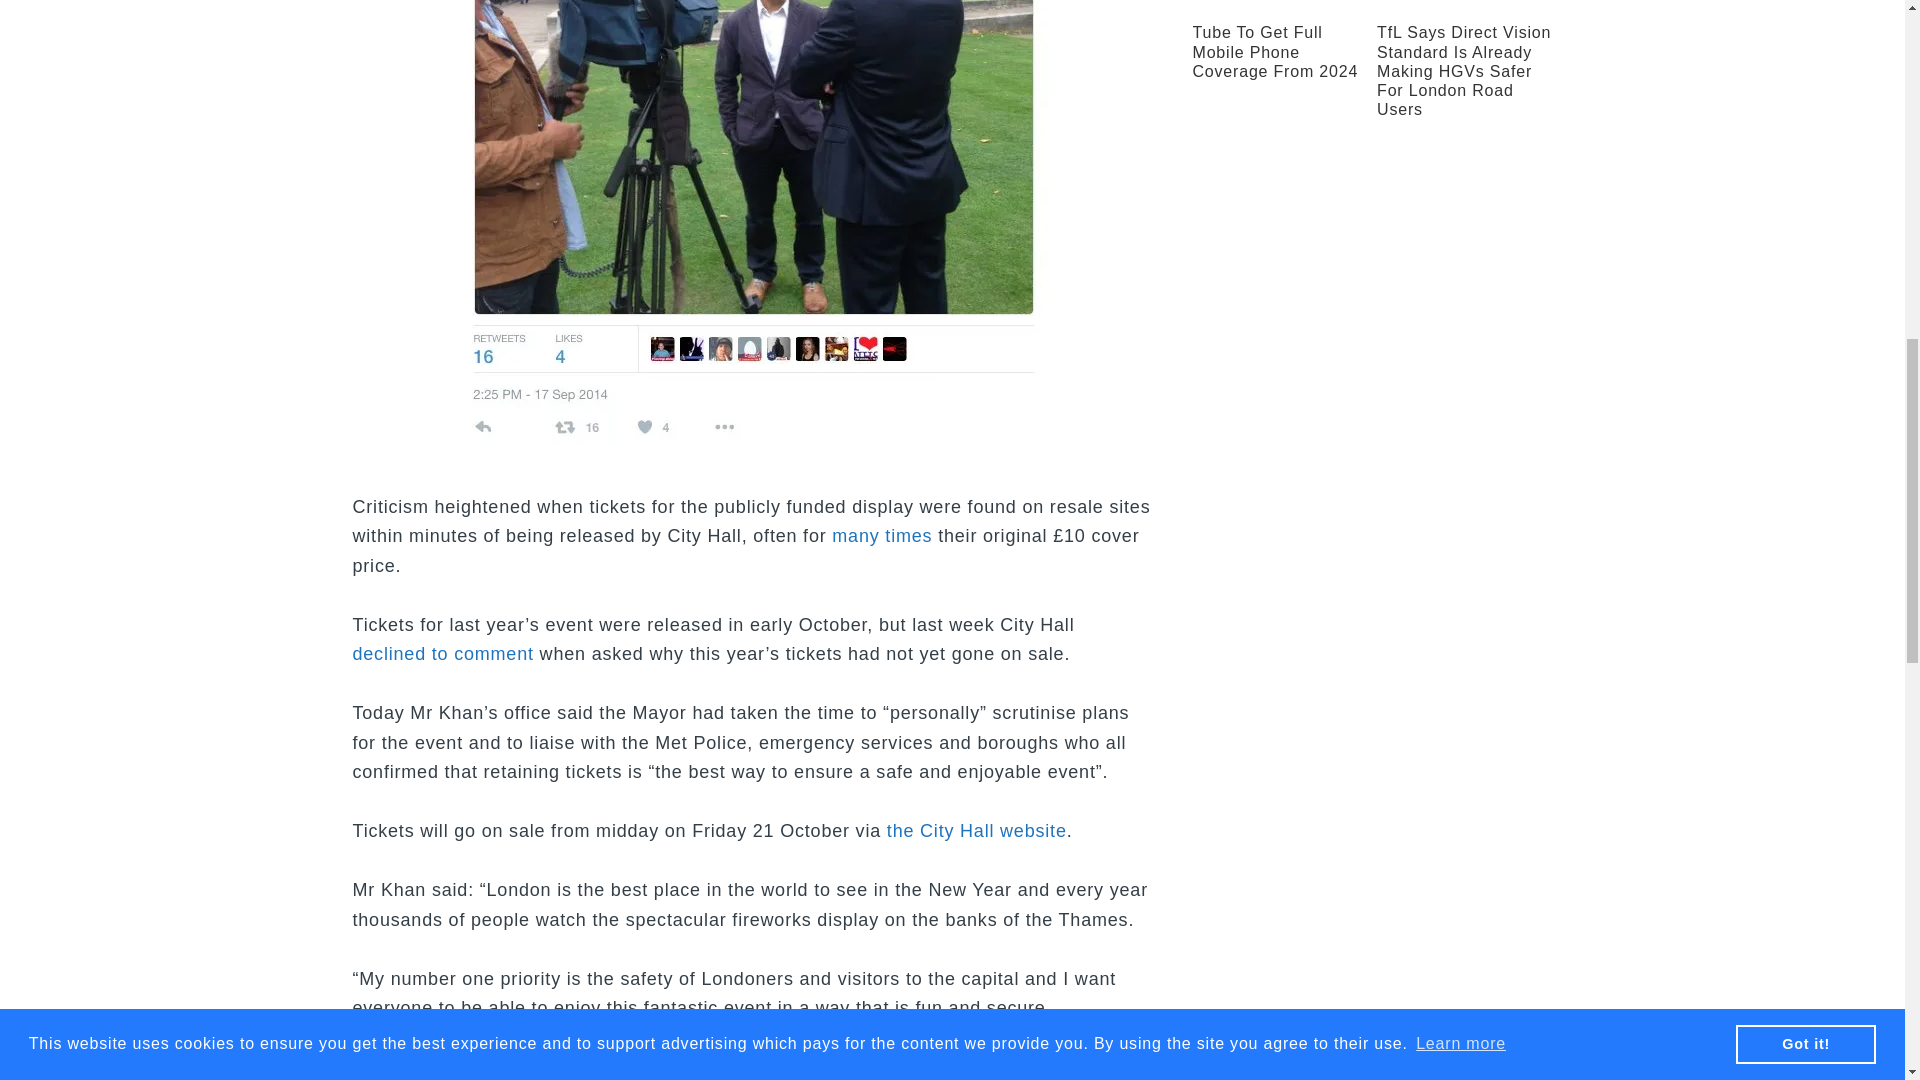 The width and height of the screenshot is (1920, 1080). Describe the element at coordinates (1274, 50) in the screenshot. I see `Tube To Get Full Mobile Phone Coverage From 2024` at that location.